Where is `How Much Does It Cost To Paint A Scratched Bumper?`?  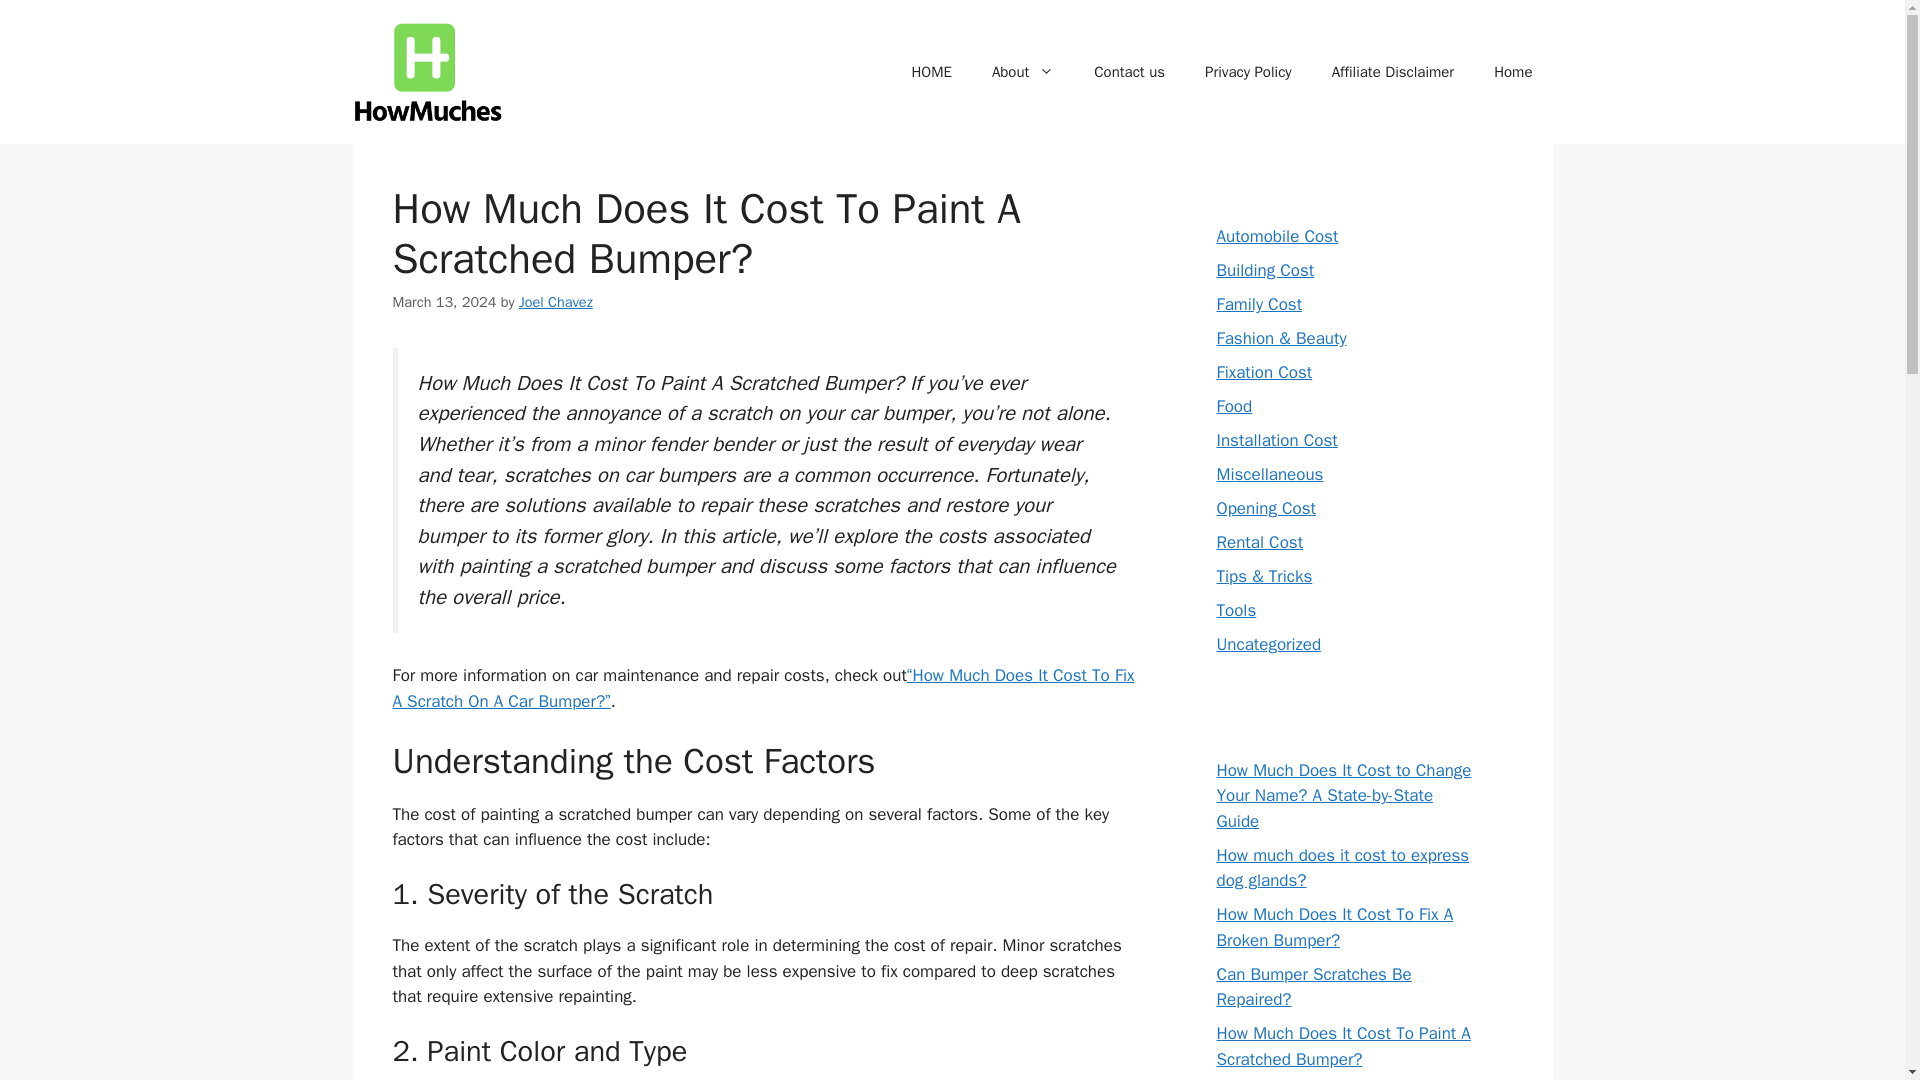
How Much Does It Cost To Paint A Scratched Bumper? is located at coordinates (1342, 1046).